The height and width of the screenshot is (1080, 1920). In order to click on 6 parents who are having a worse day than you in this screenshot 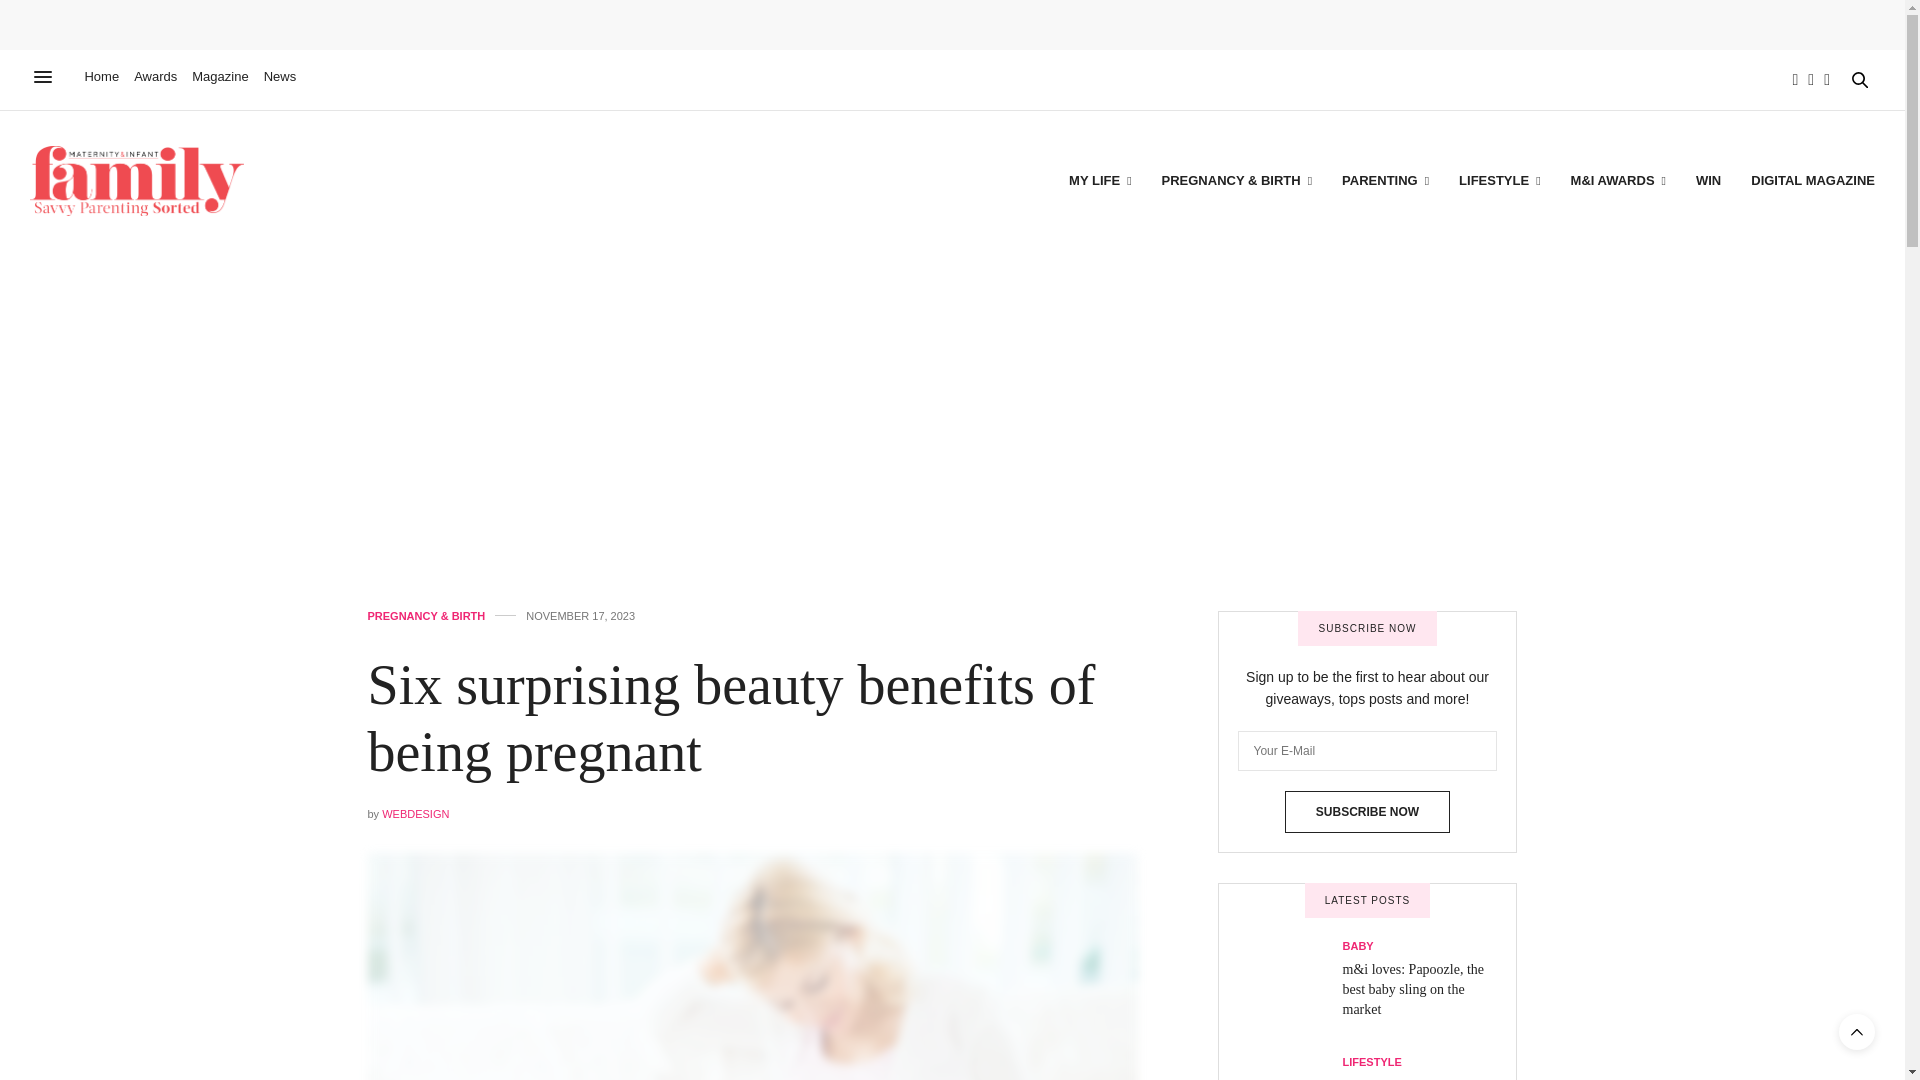, I will do `click(1290, 1062)`.